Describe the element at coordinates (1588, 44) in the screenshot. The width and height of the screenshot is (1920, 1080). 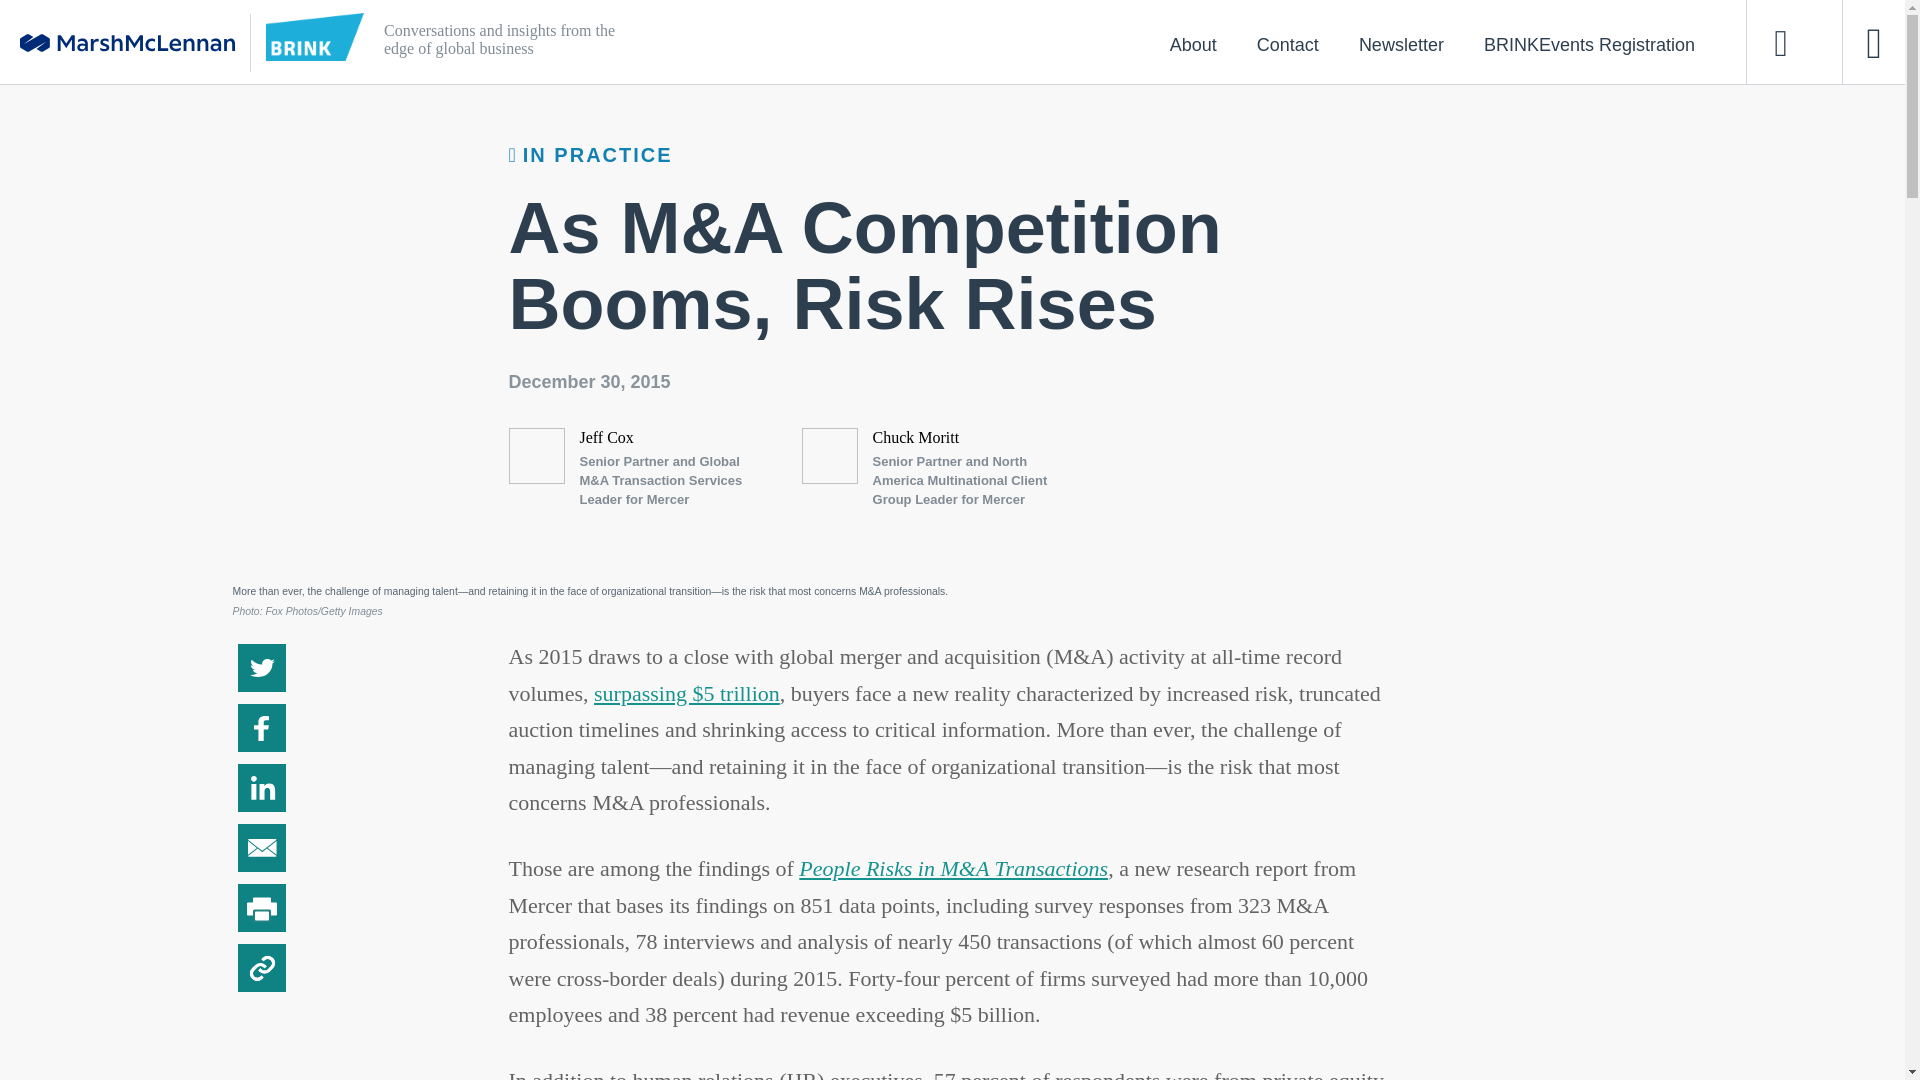
I see `BRINKEvents Registration` at that location.